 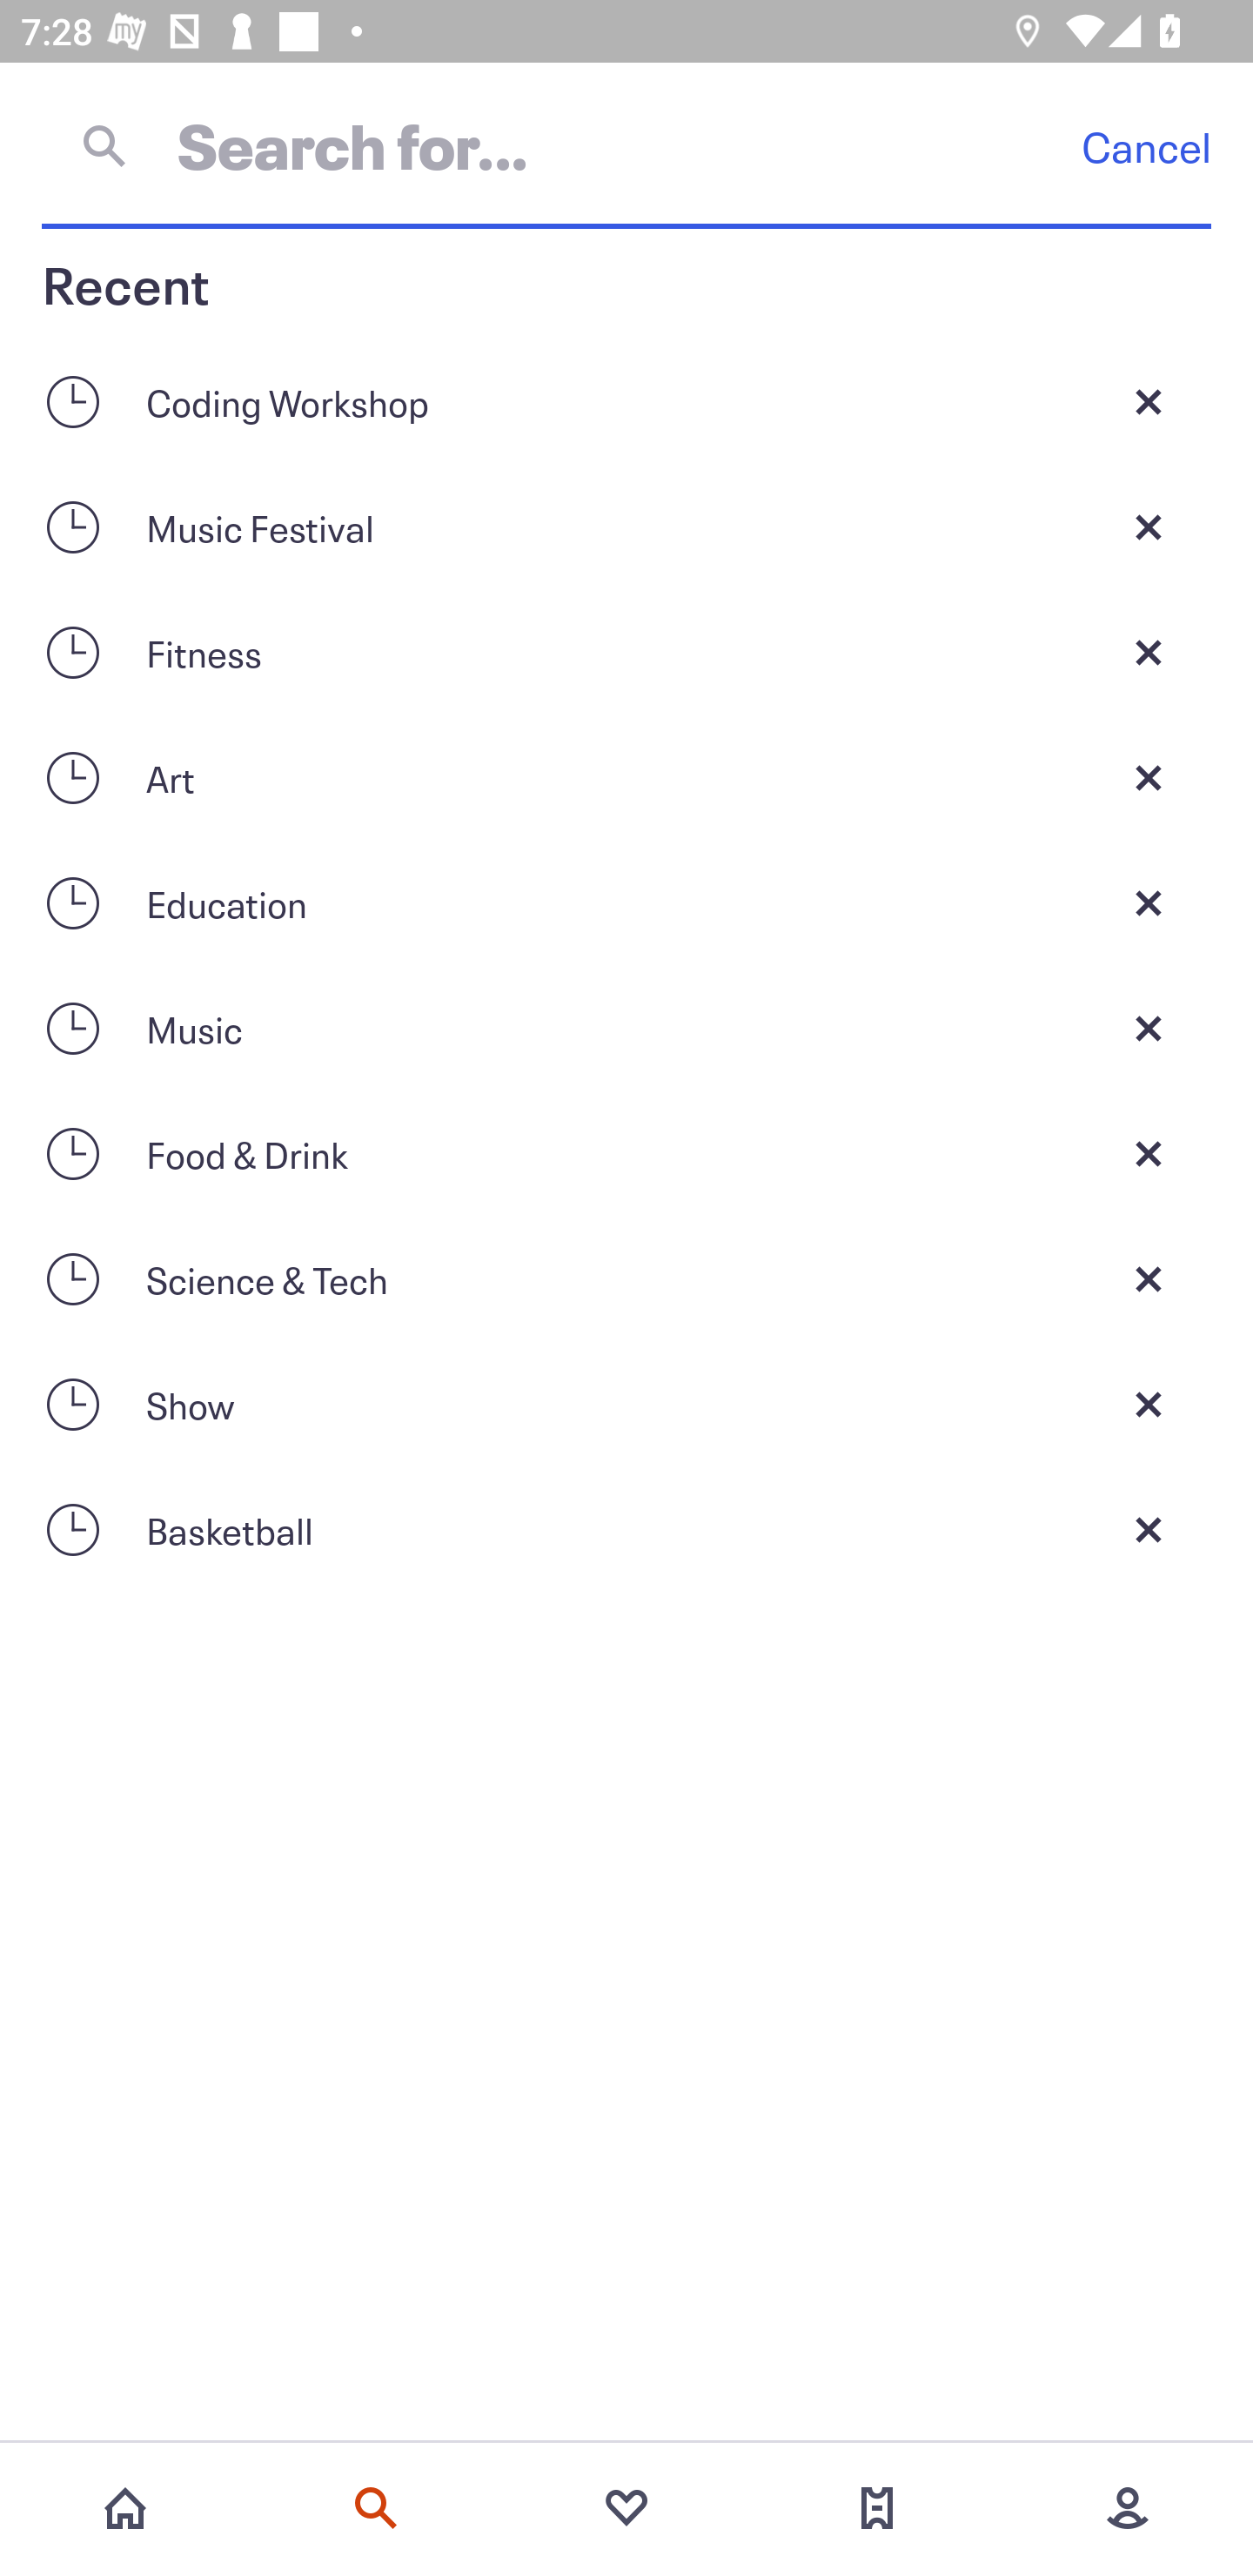 What do you see at coordinates (1149, 1405) in the screenshot?
I see `Close current screen` at bounding box center [1149, 1405].